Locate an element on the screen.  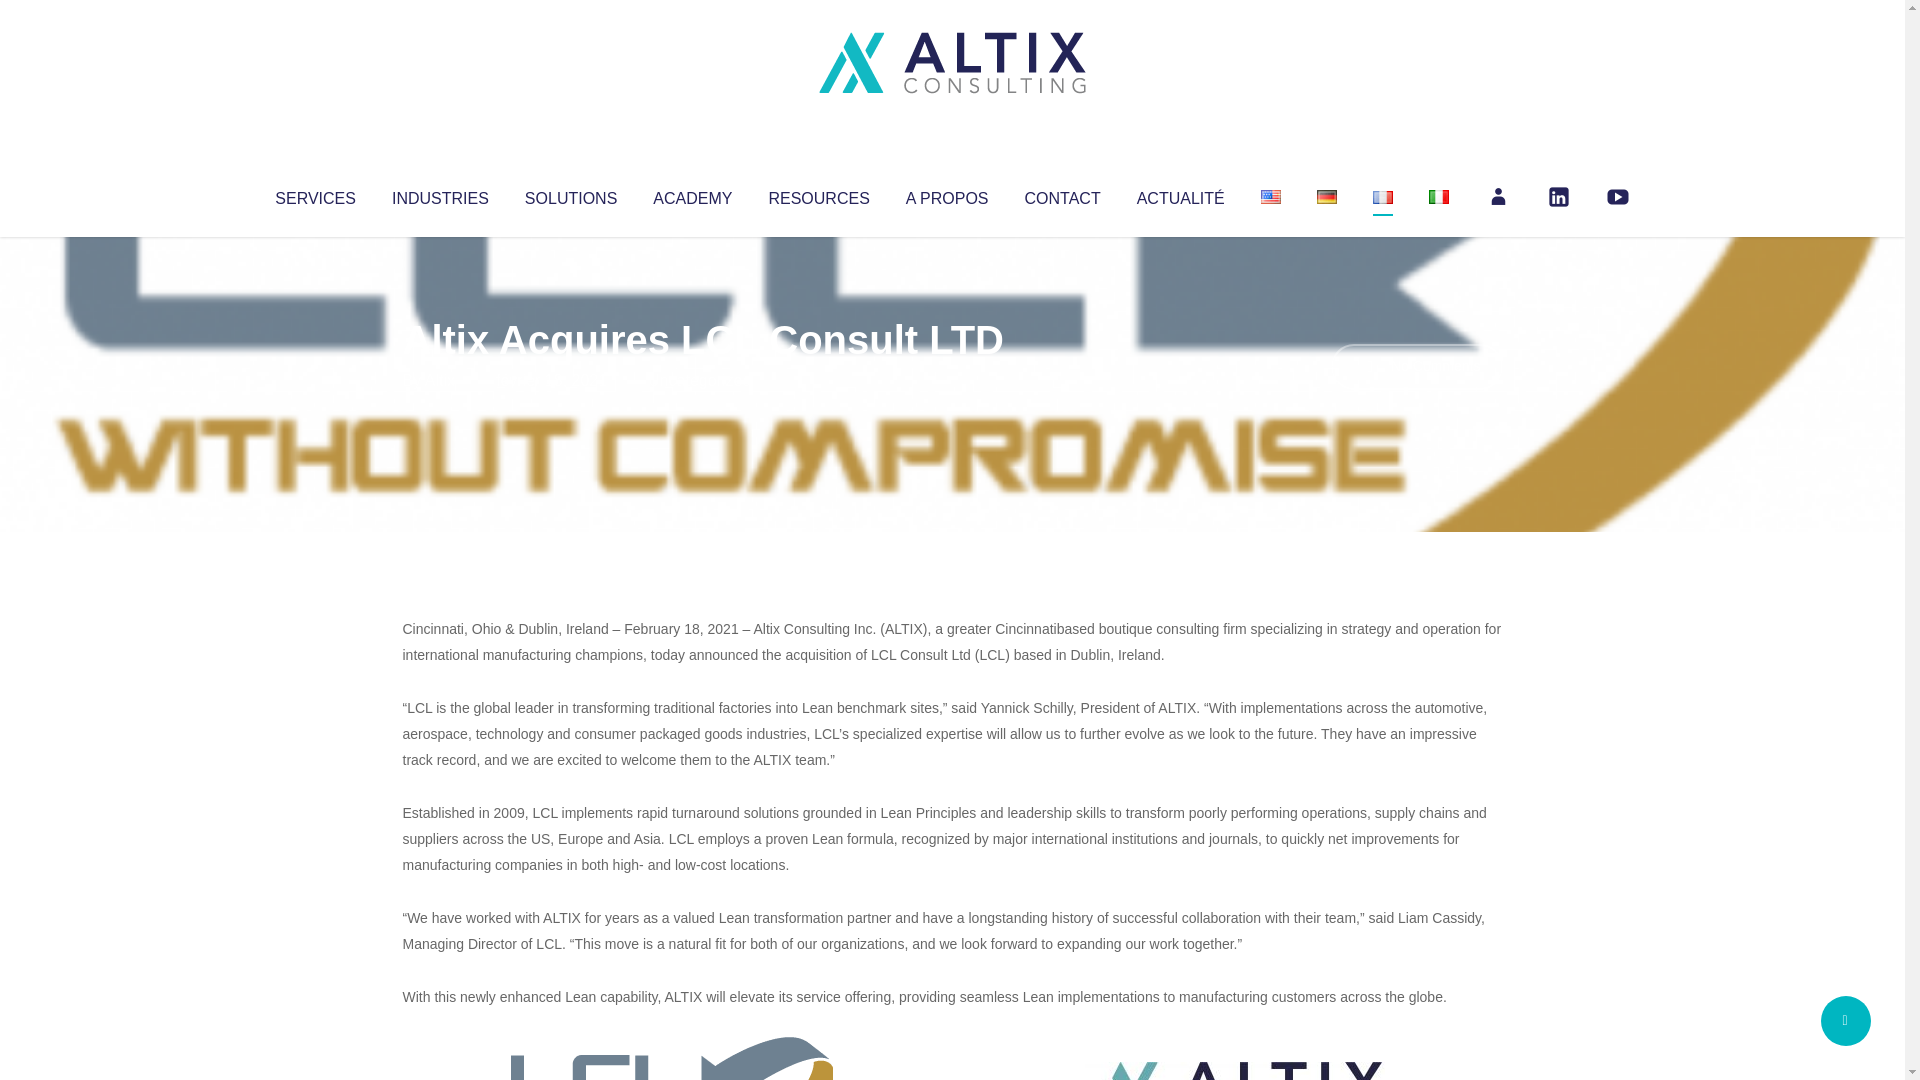
SOLUTIONS is located at coordinates (570, 194).